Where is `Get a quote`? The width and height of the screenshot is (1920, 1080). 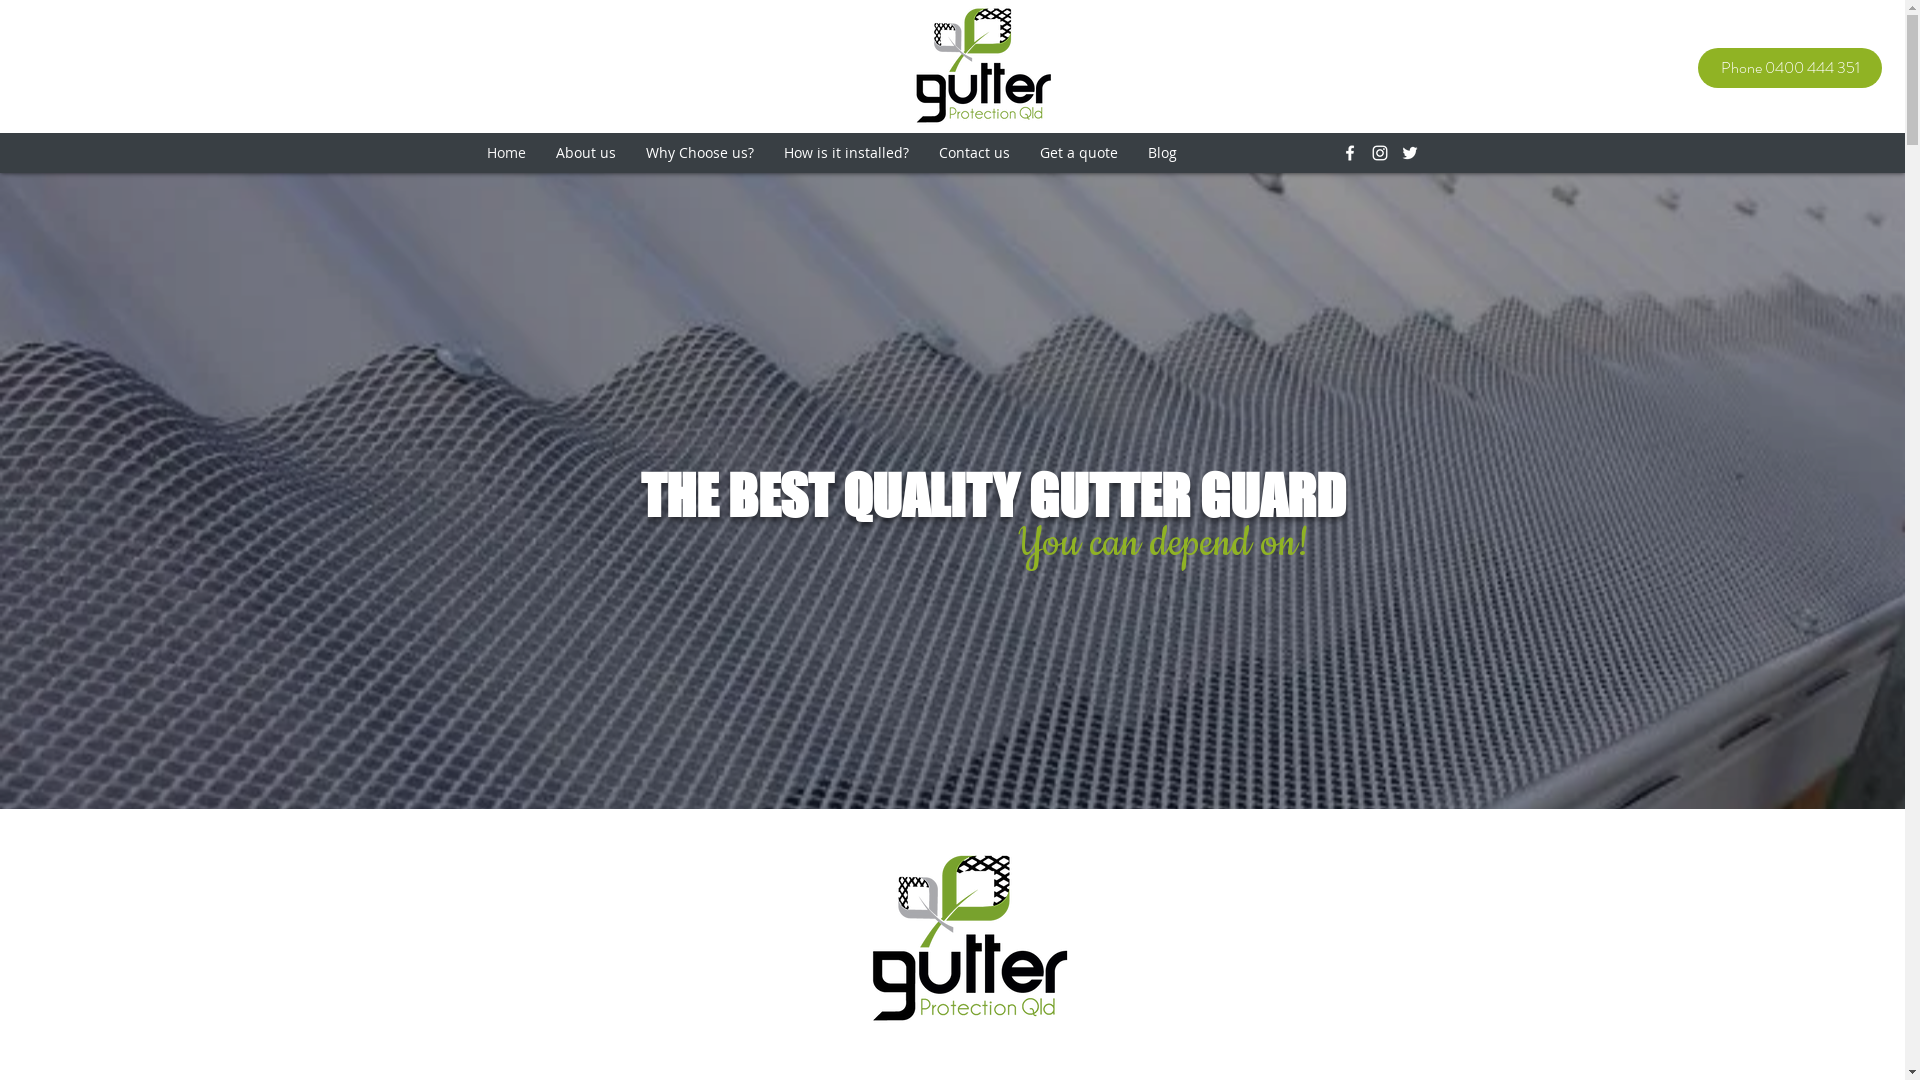
Get a quote is located at coordinates (1078, 153).